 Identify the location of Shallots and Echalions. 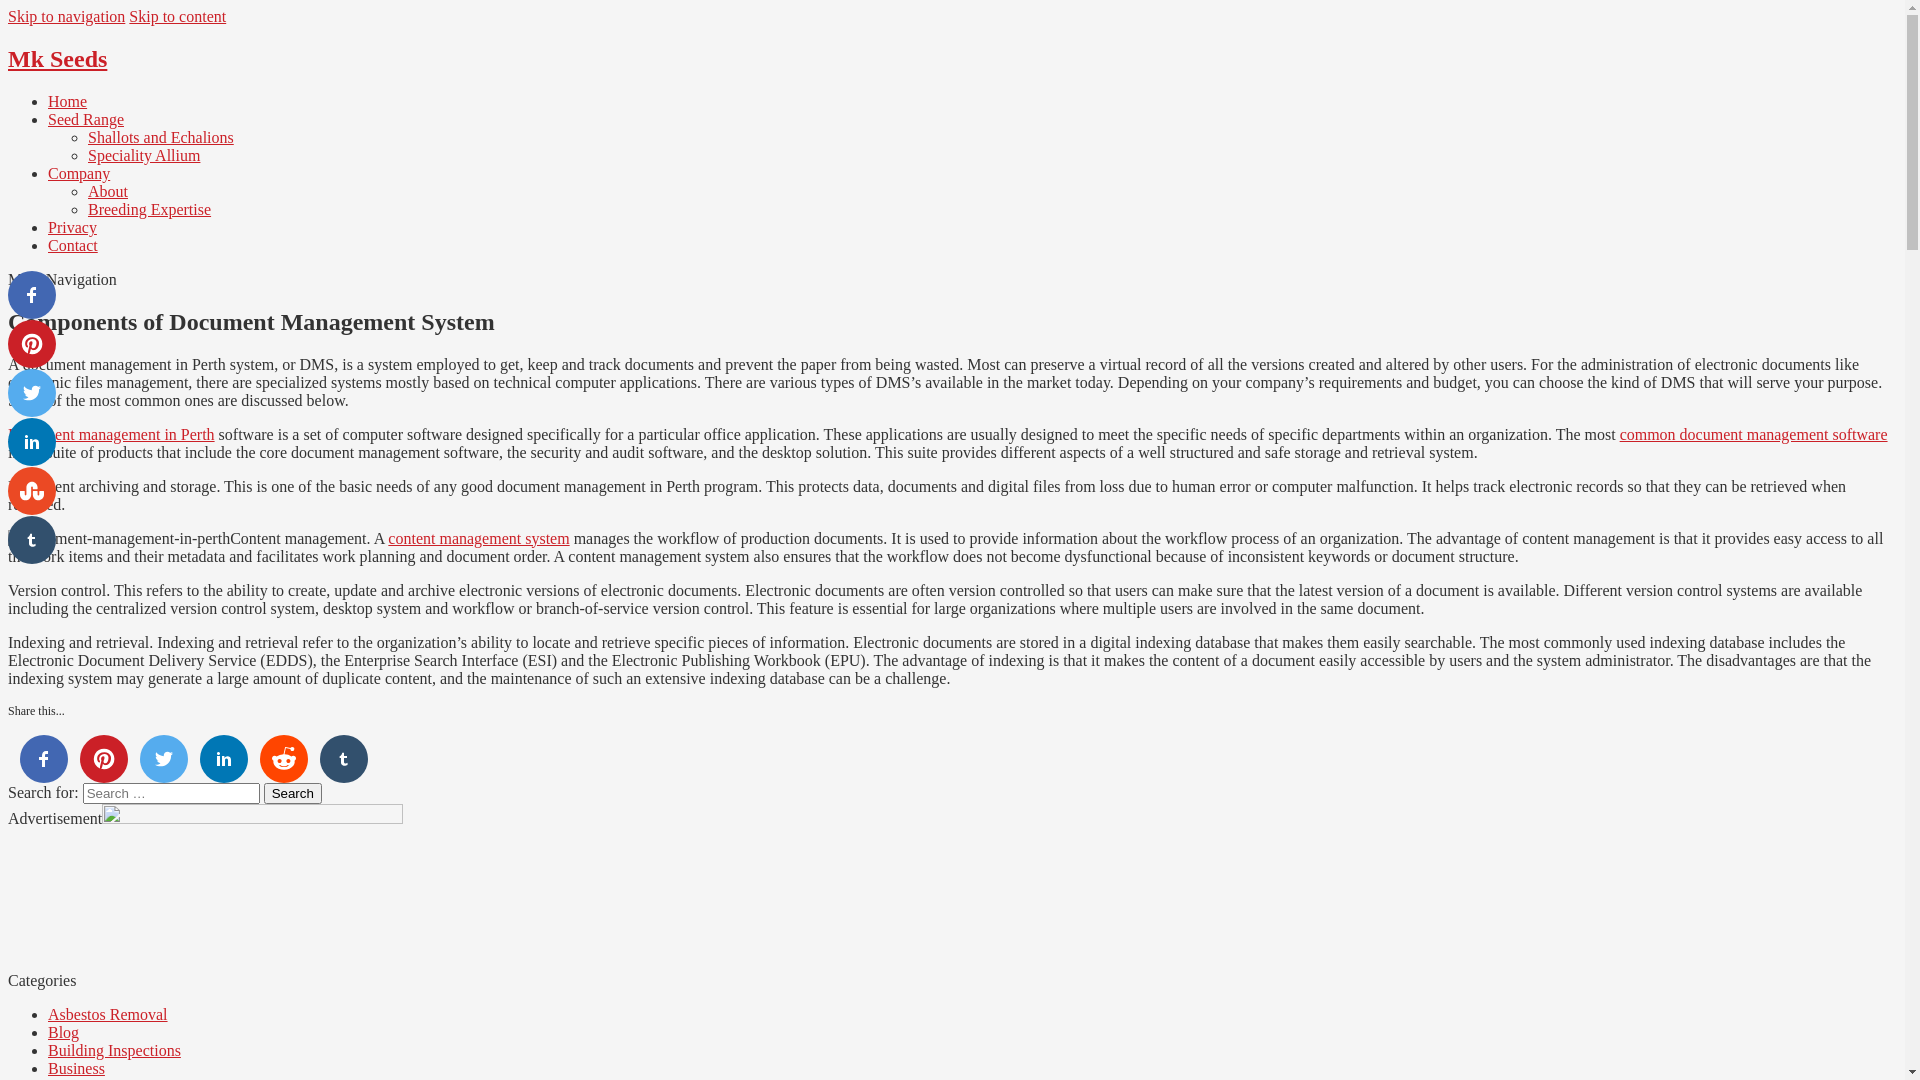
(161, 138).